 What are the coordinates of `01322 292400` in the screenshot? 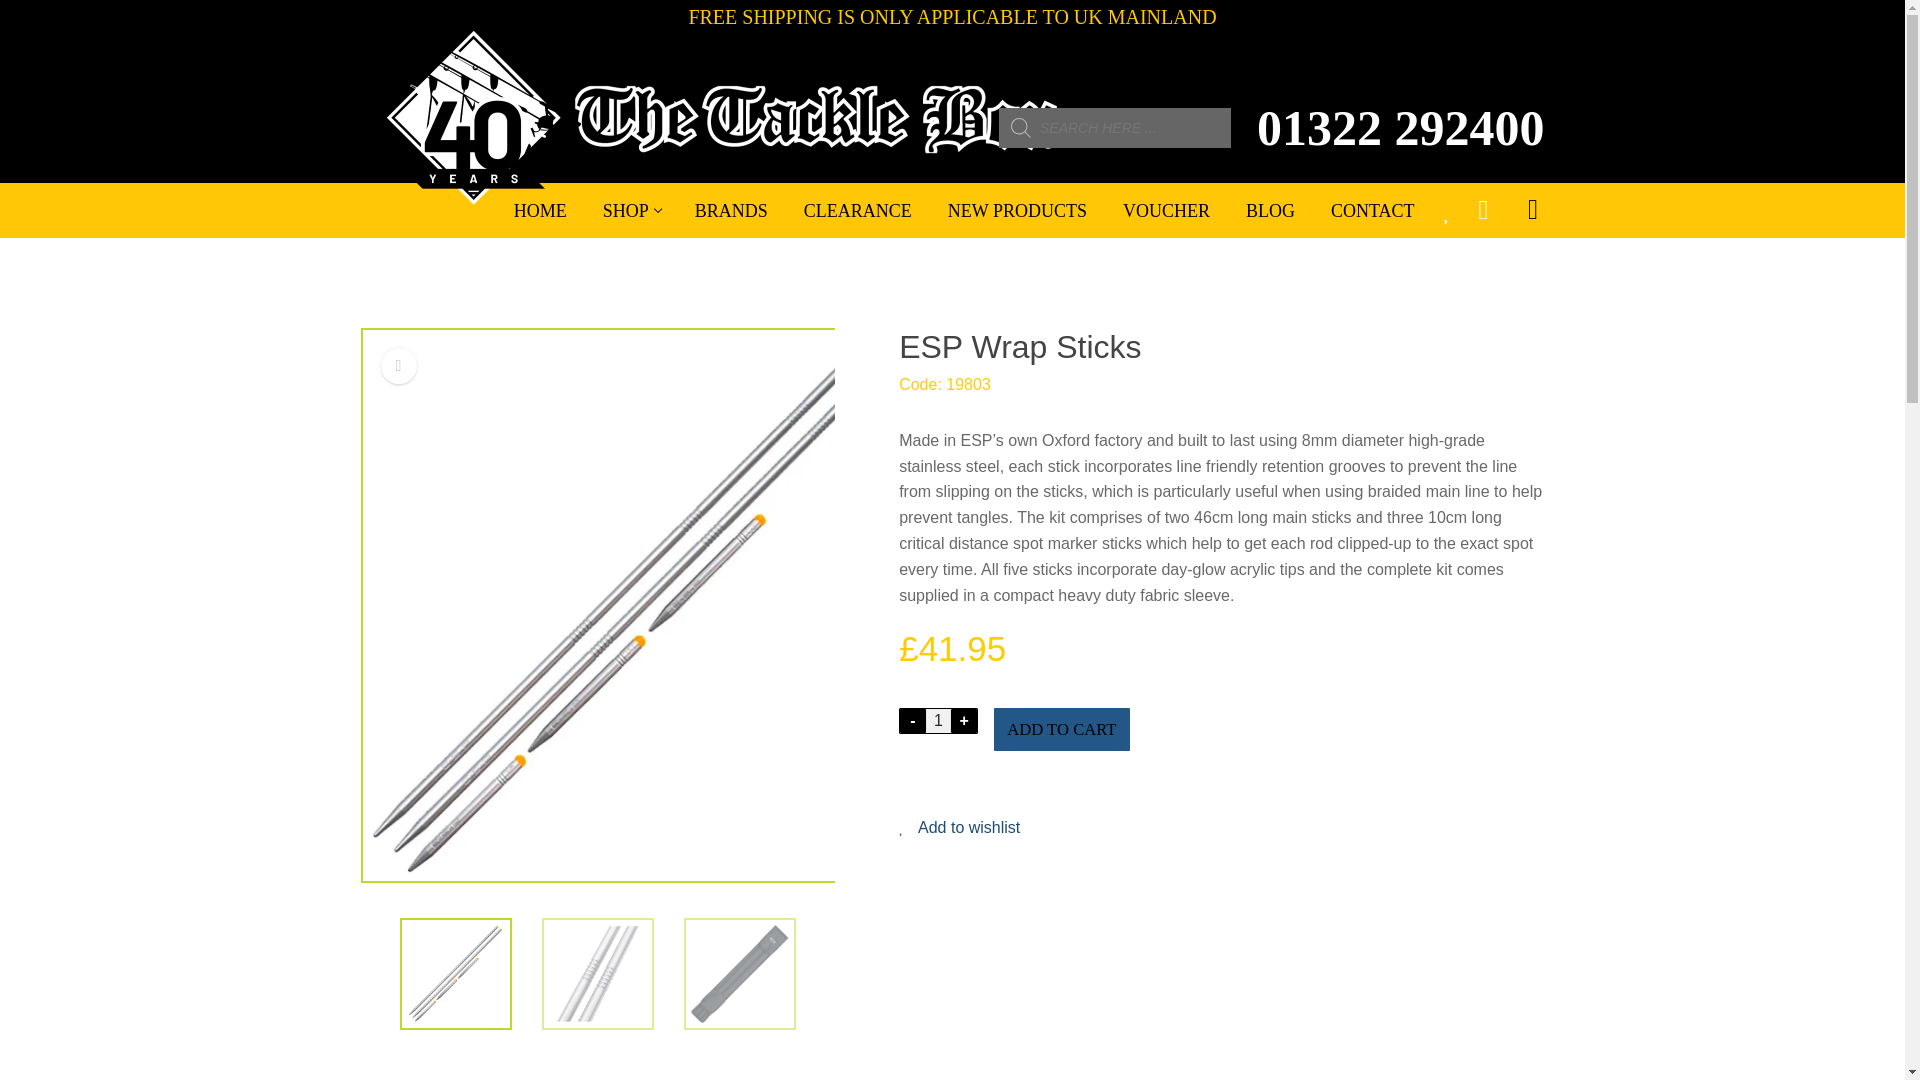 It's located at (1401, 128).